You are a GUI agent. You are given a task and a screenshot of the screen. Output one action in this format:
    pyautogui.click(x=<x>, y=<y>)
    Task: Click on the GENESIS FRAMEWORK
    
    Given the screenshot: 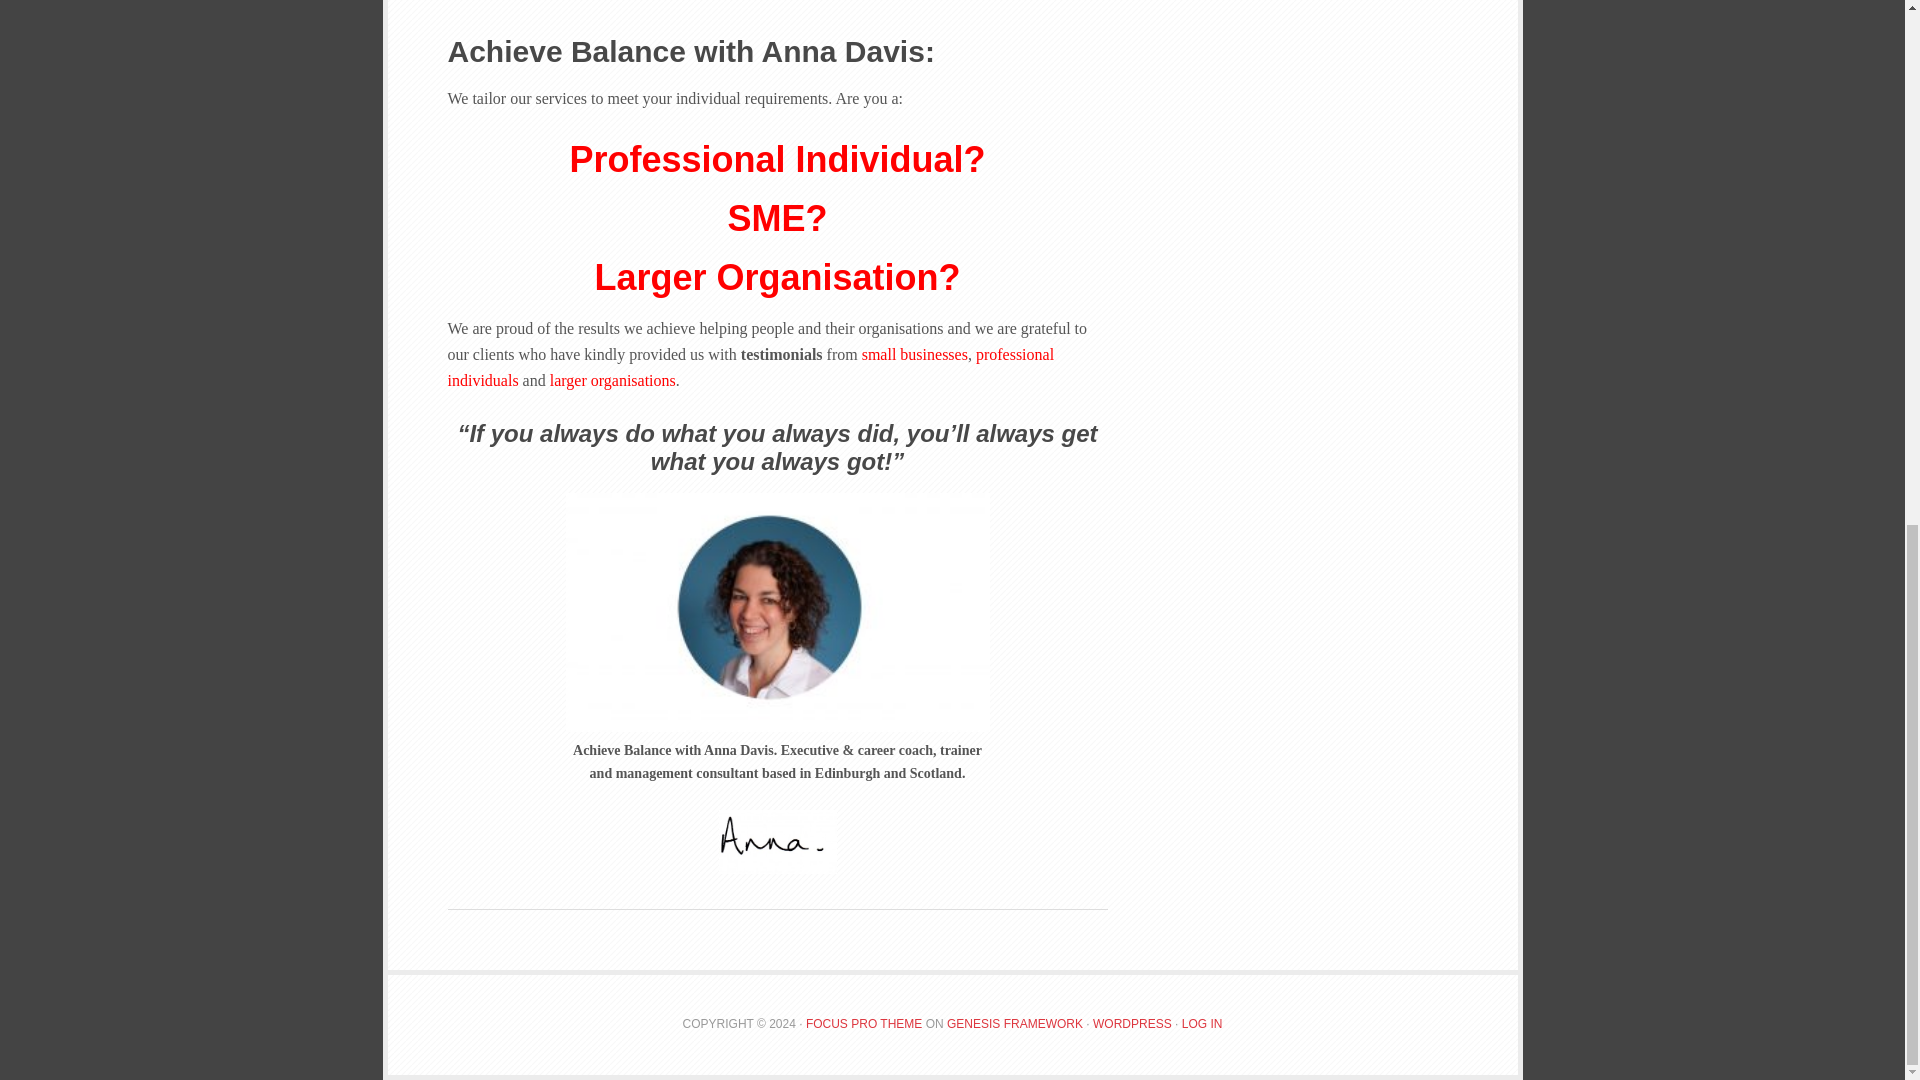 What is the action you would take?
    pyautogui.click(x=1014, y=1024)
    